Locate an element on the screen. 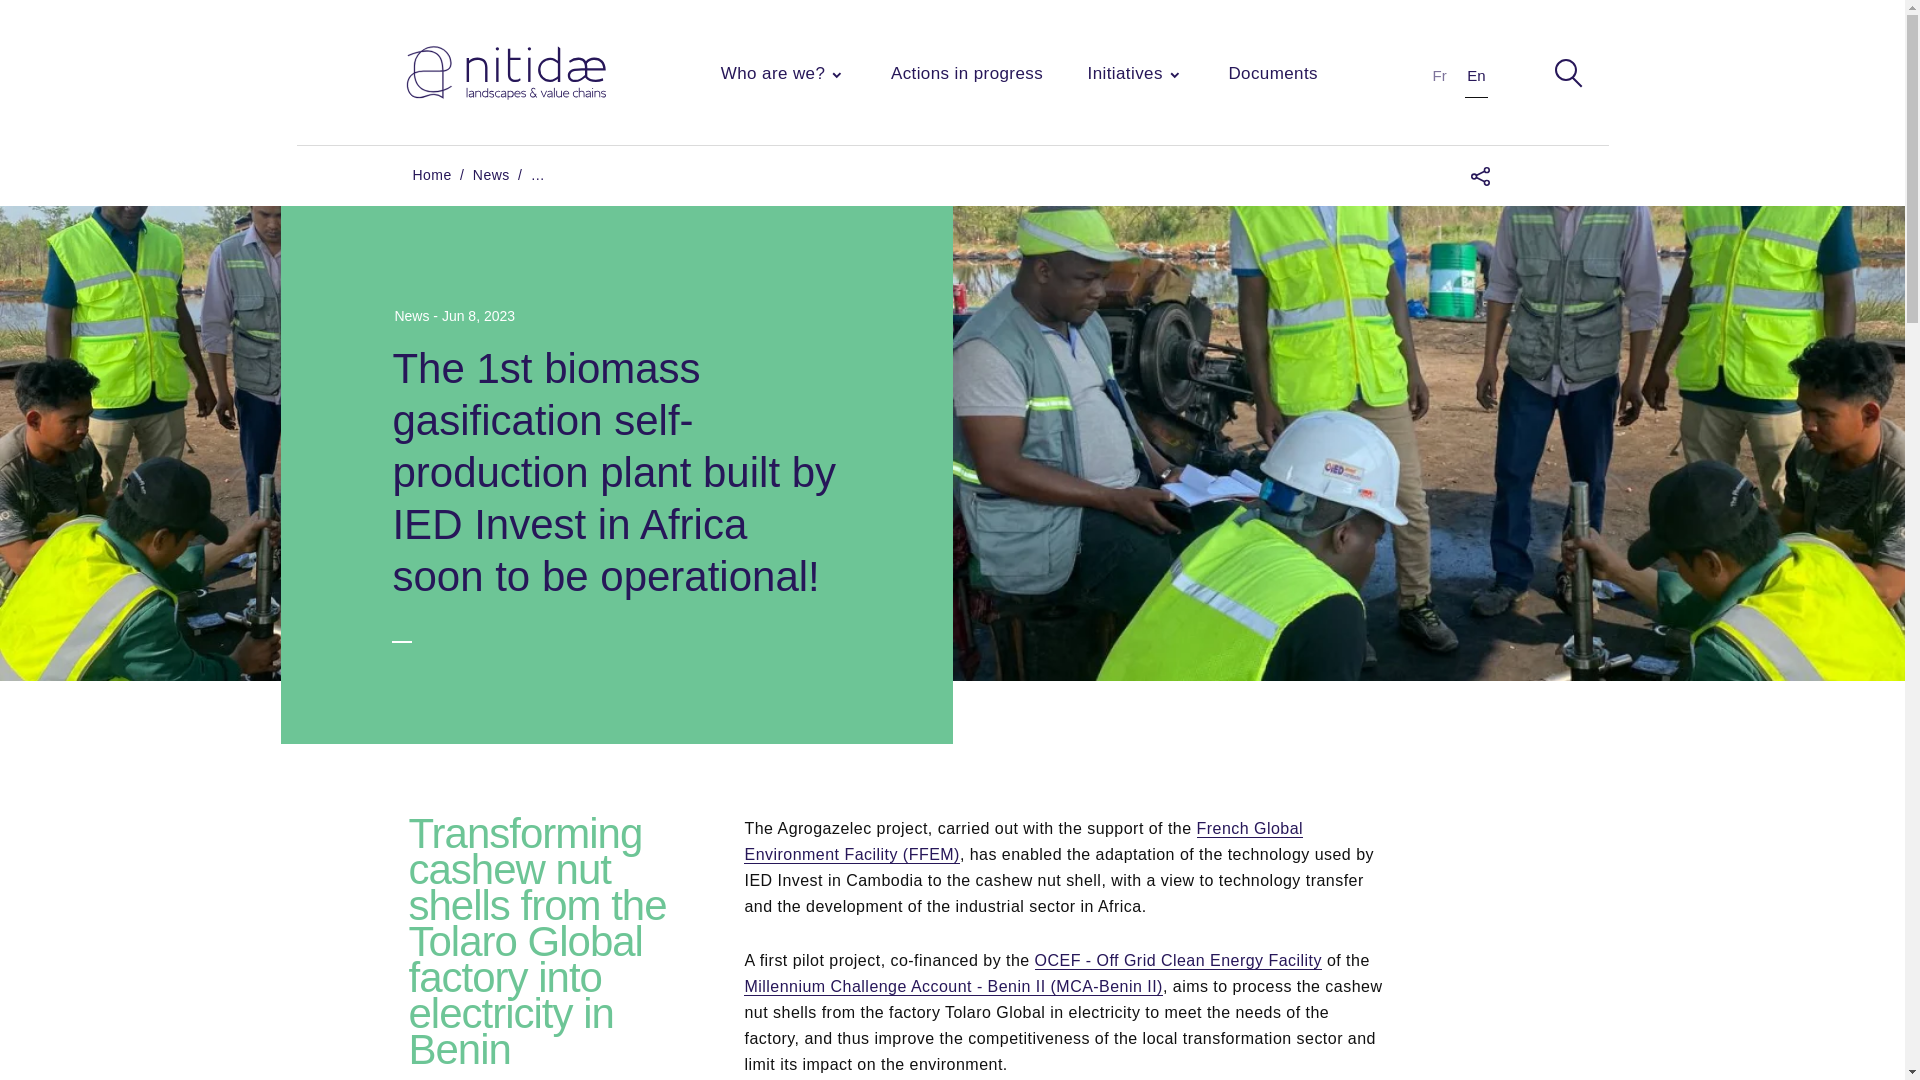 Image resolution: width=1920 pixels, height=1080 pixels. OCEF - Off Grid Clean Energy Facility is located at coordinates (1178, 960).